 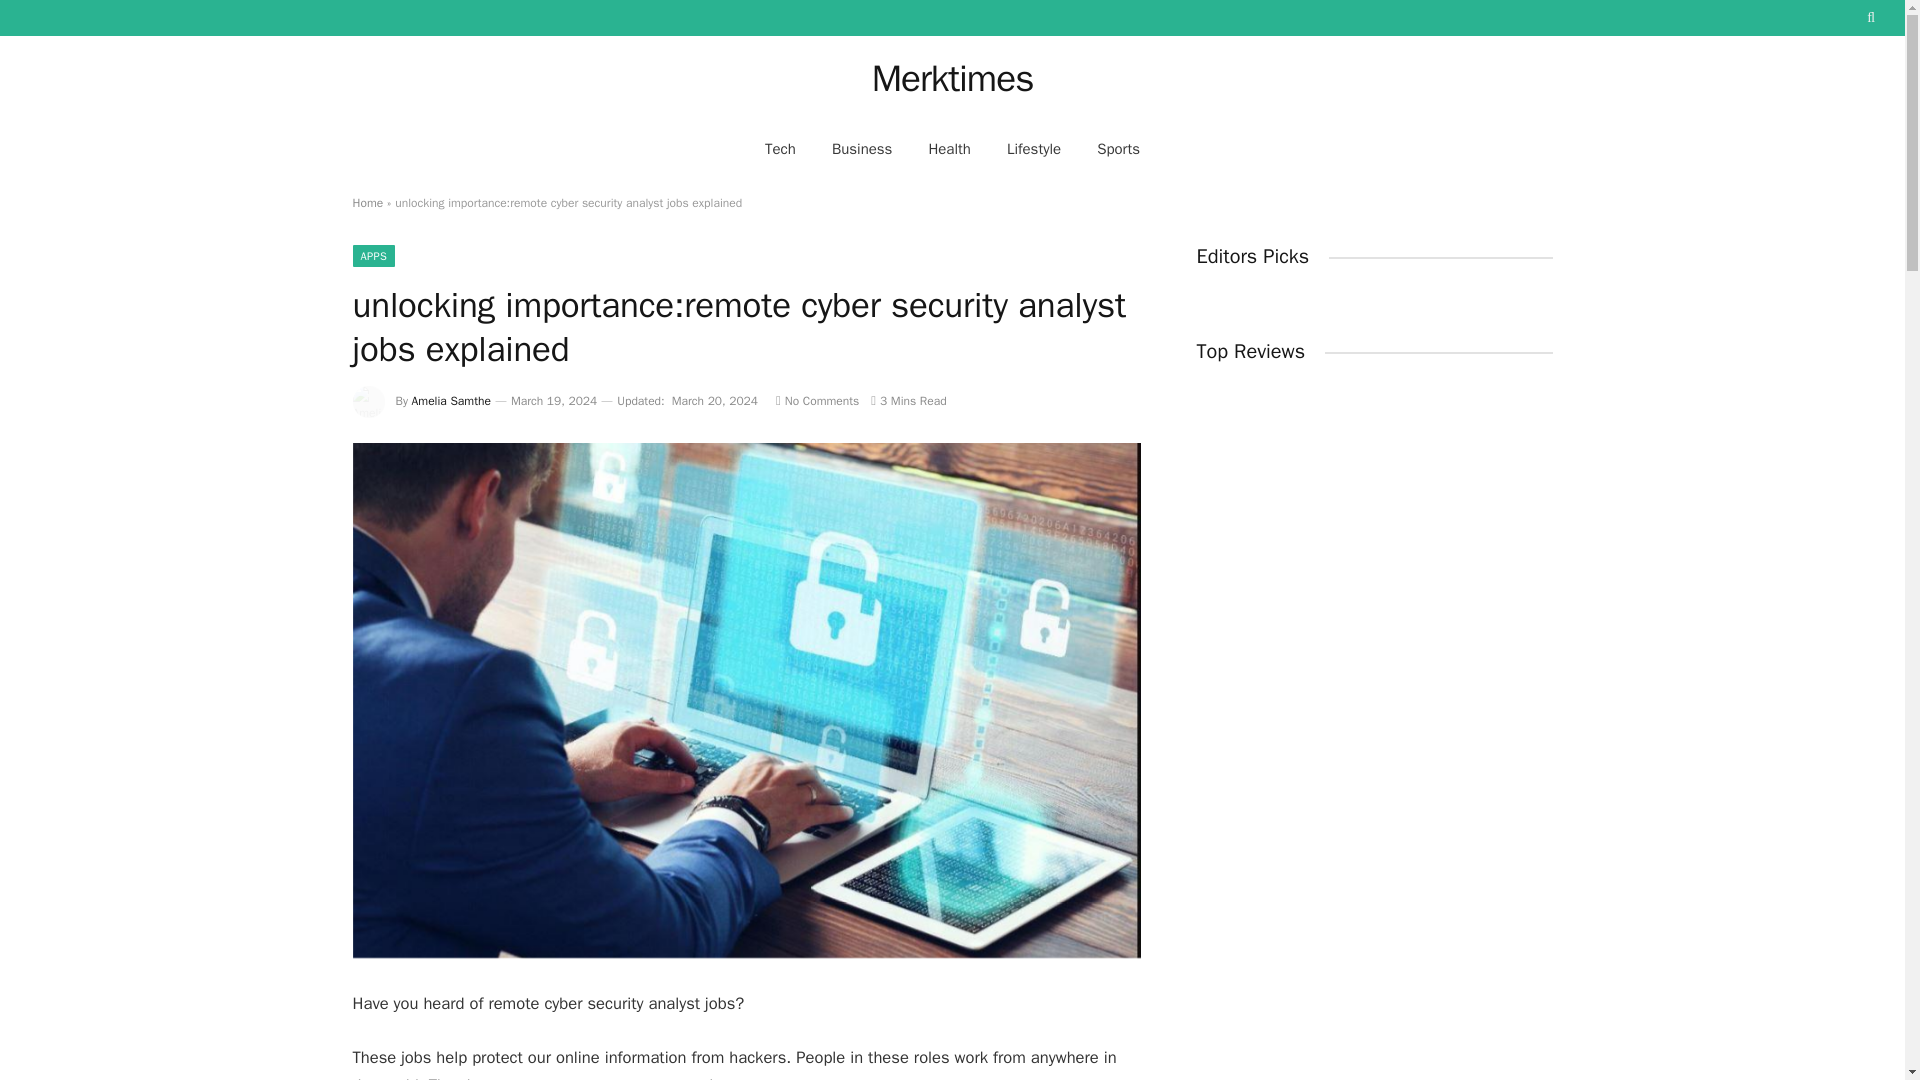 What do you see at coordinates (452, 401) in the screenshot?
I see `Posts by Amelia Samthe` at bounding box center [452, 401].